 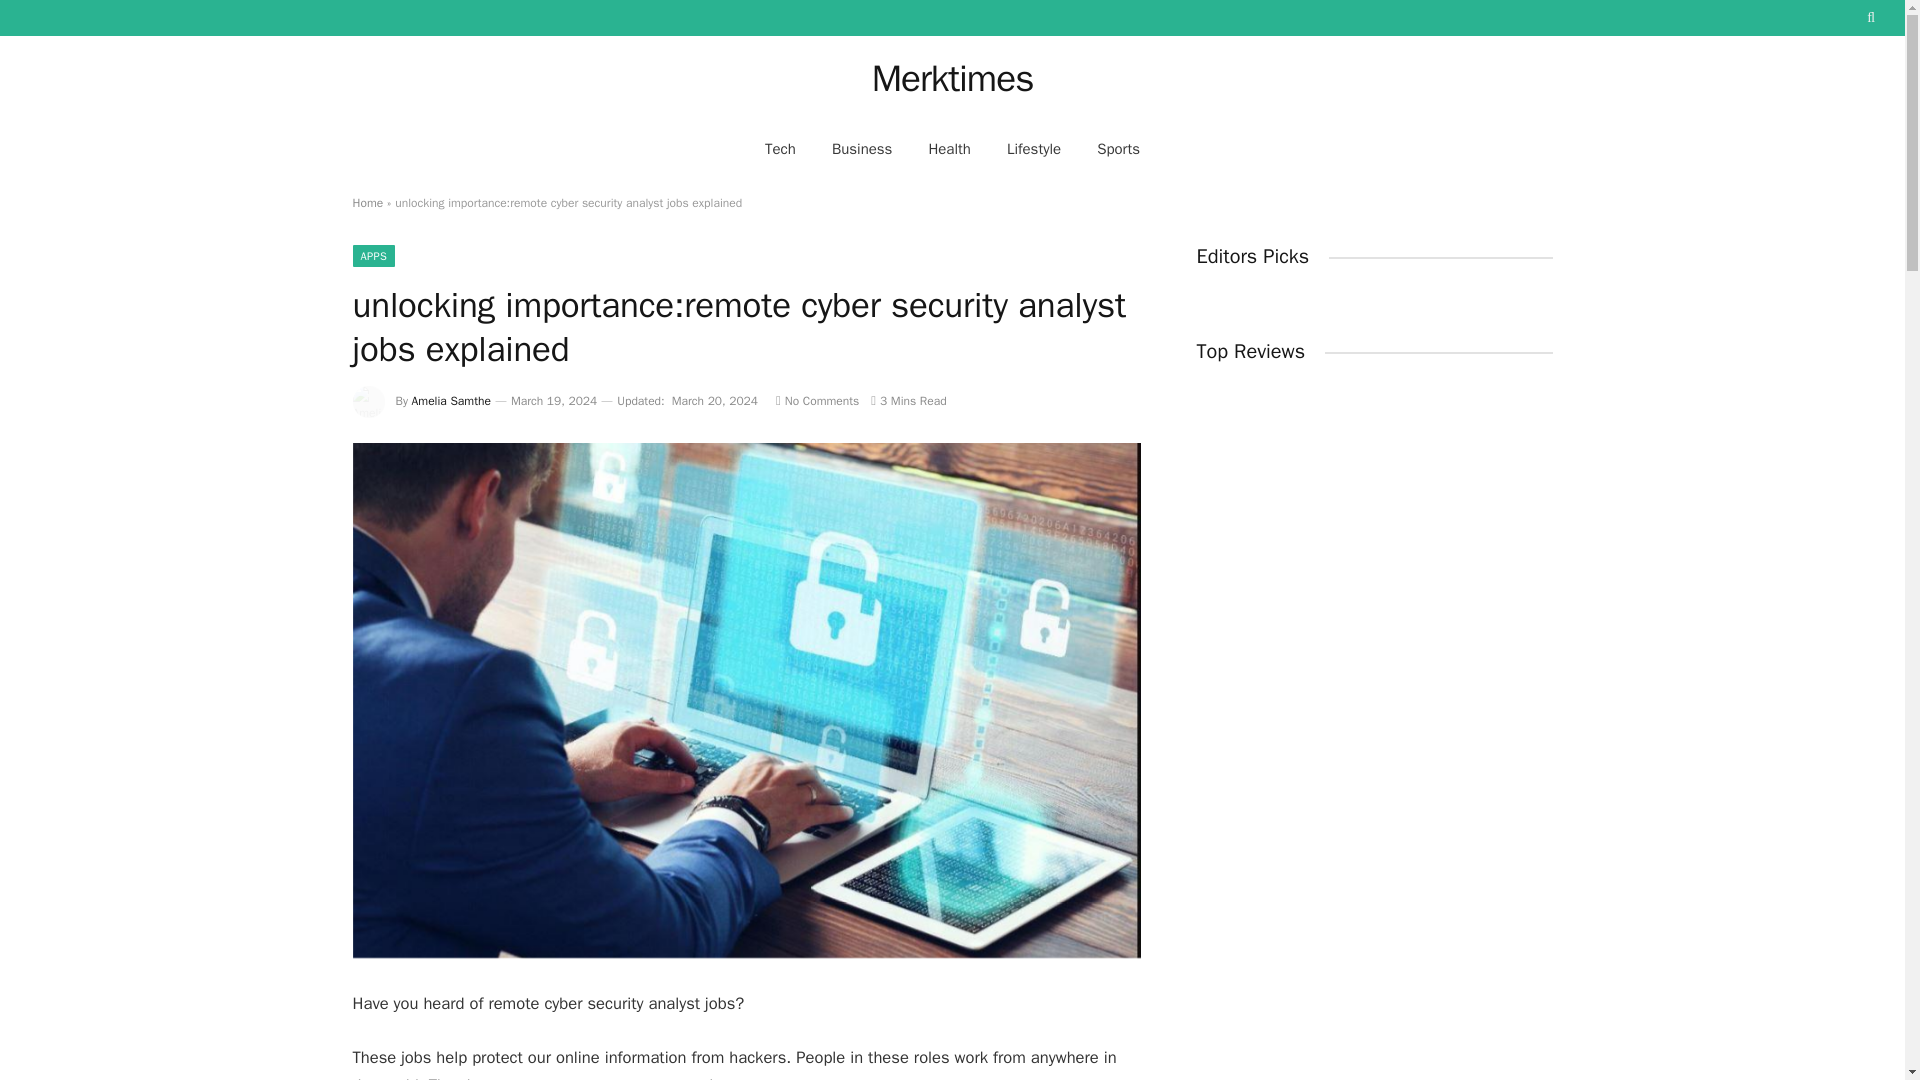 What do you see at coordinates (452, 401) in the screenshot?
I see `Posts by Amelia Samthe` at bounding box center [452, 401].